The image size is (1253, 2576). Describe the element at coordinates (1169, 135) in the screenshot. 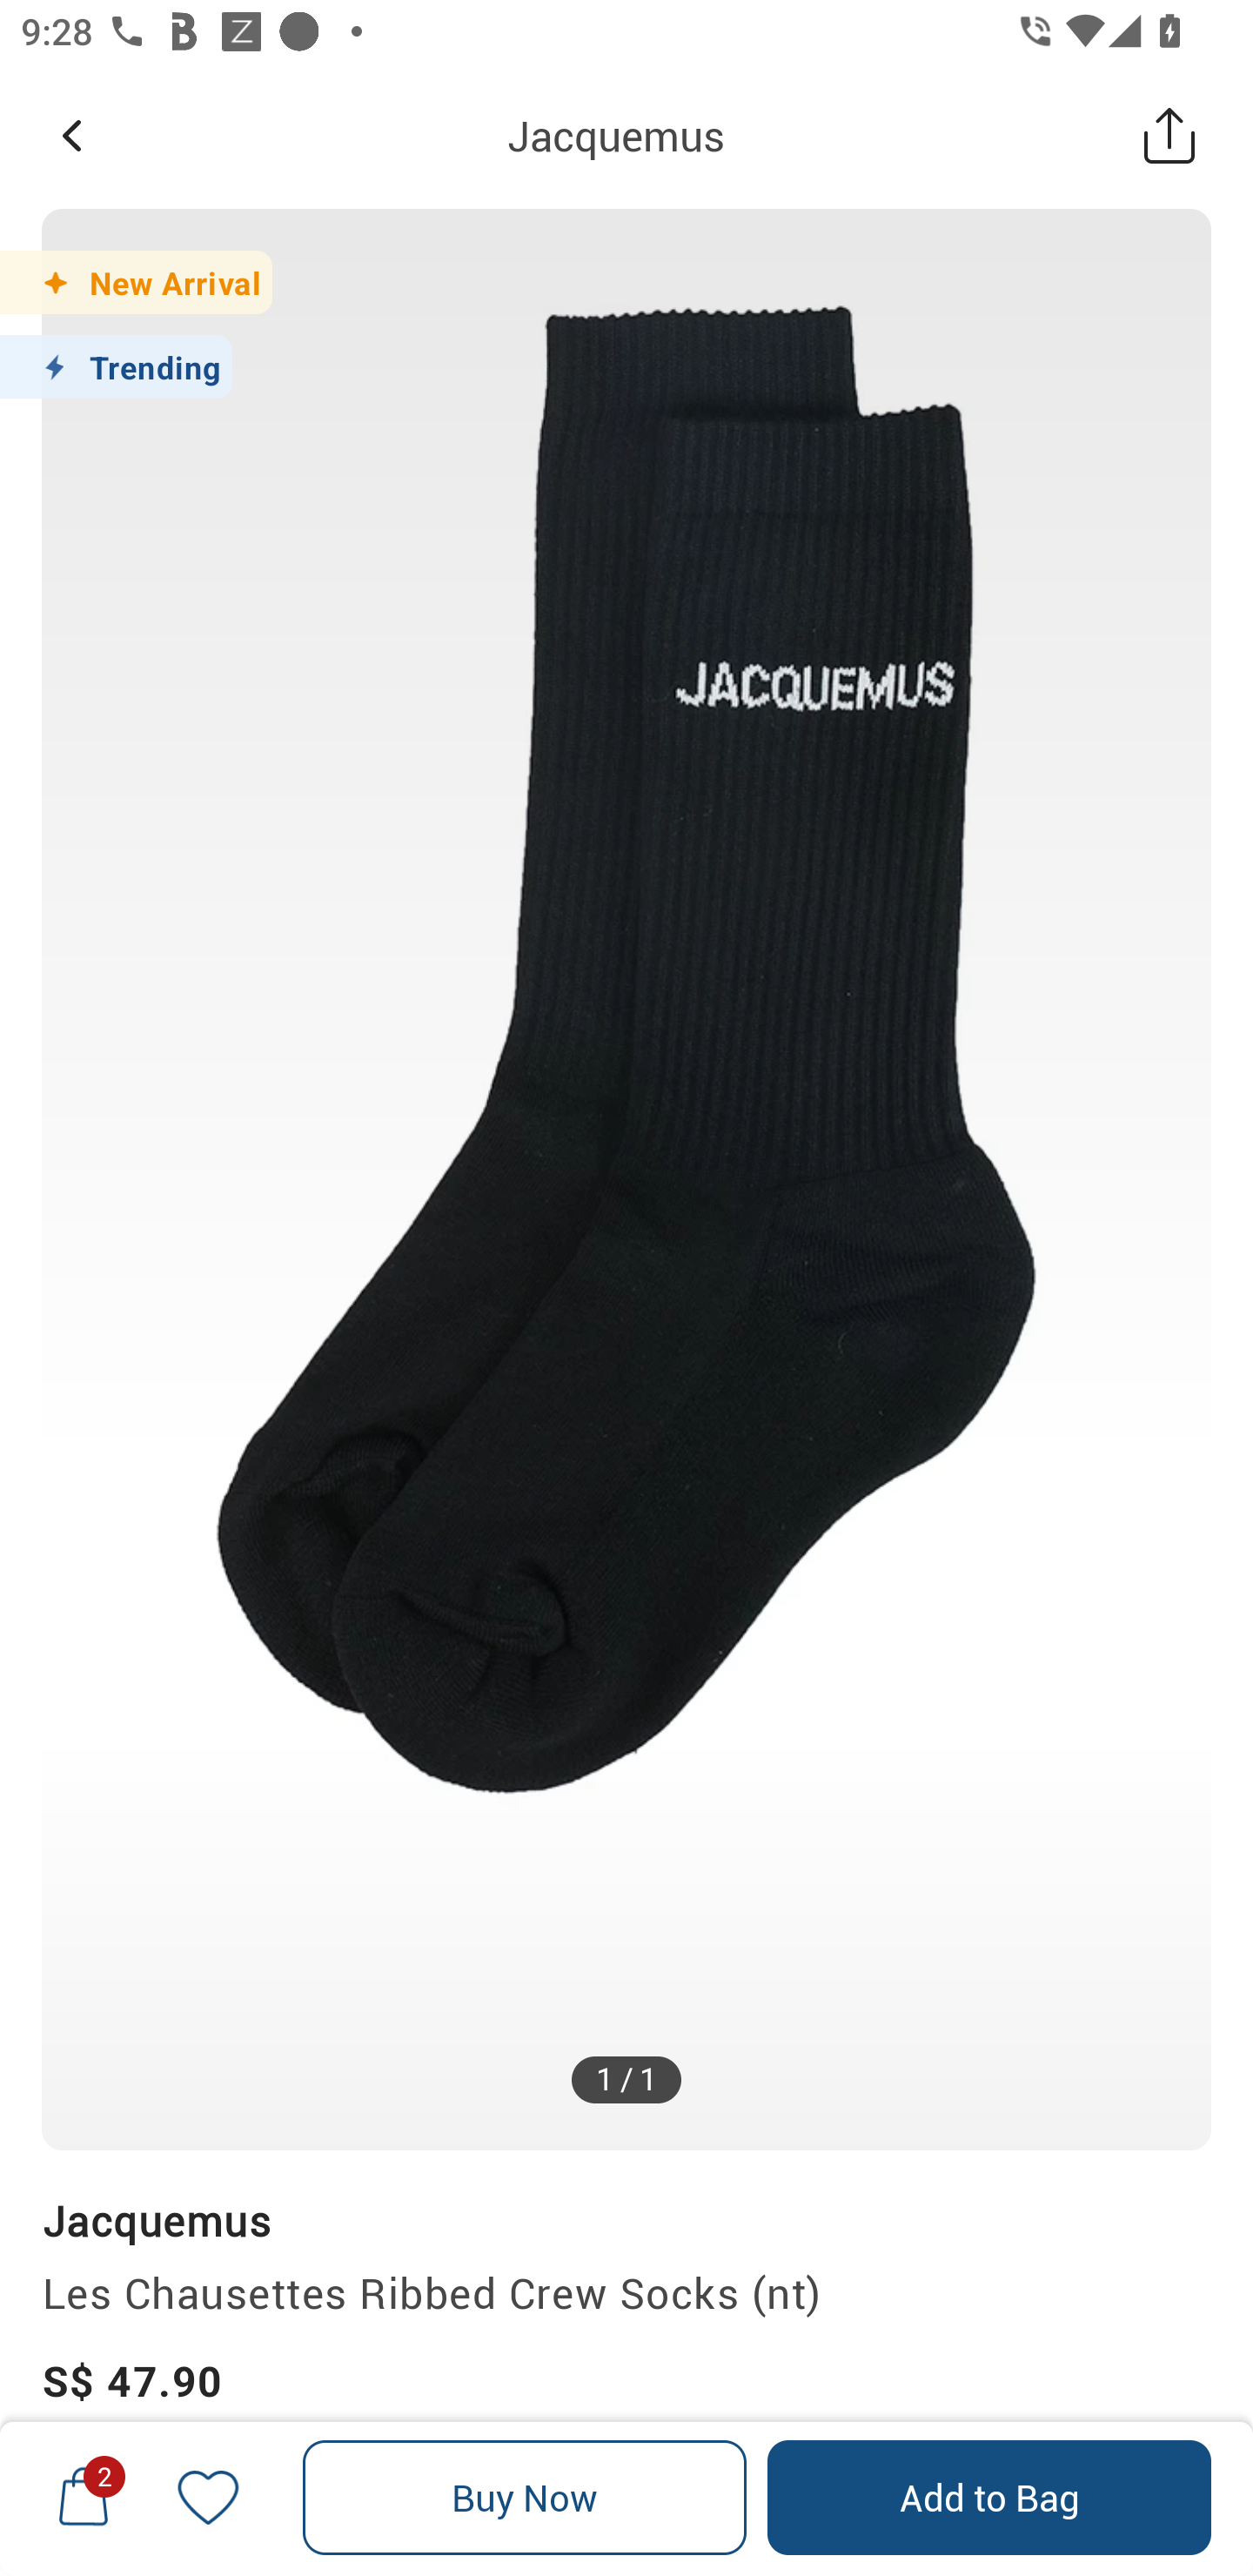

I see `Share this Product` at that location.